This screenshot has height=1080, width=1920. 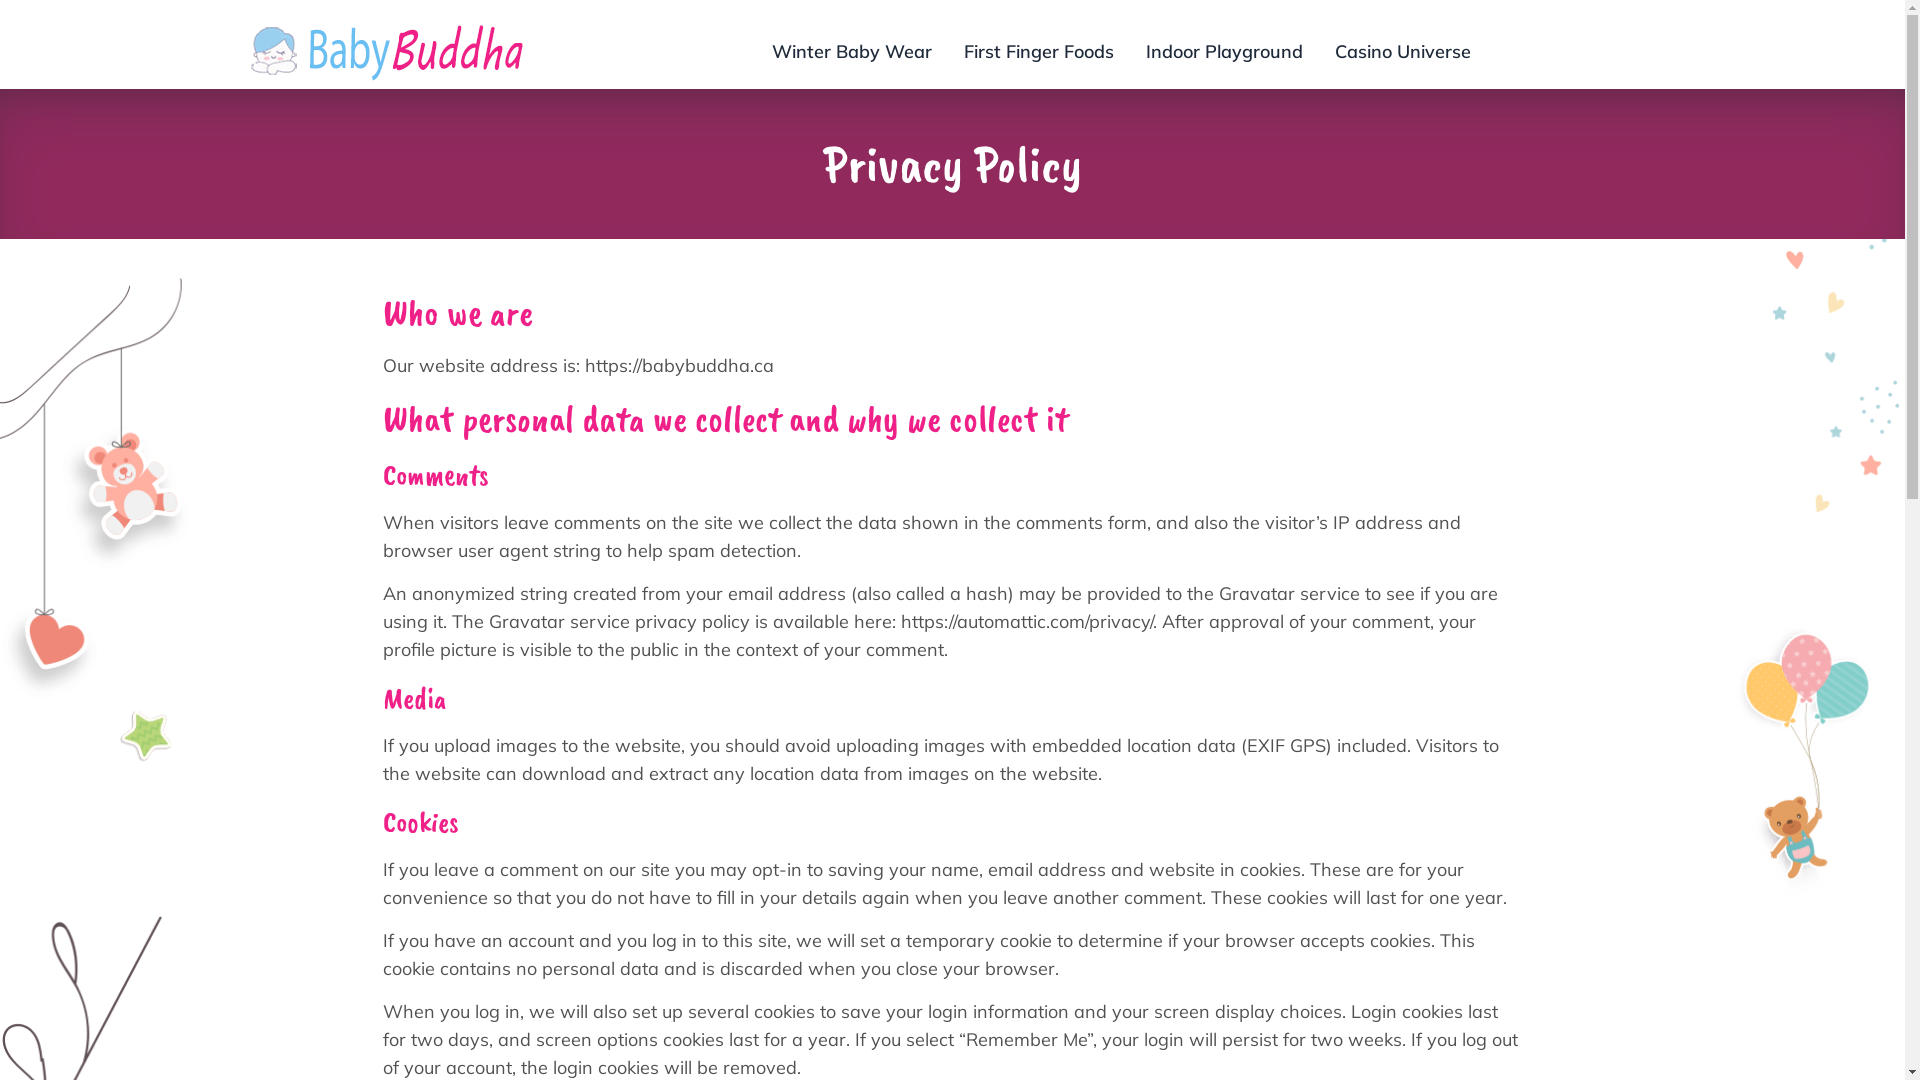 What do you see at coordinates (1224, 52) in the screenshot?
I see `Indoor Playground` at bounding box center [1224, 52].